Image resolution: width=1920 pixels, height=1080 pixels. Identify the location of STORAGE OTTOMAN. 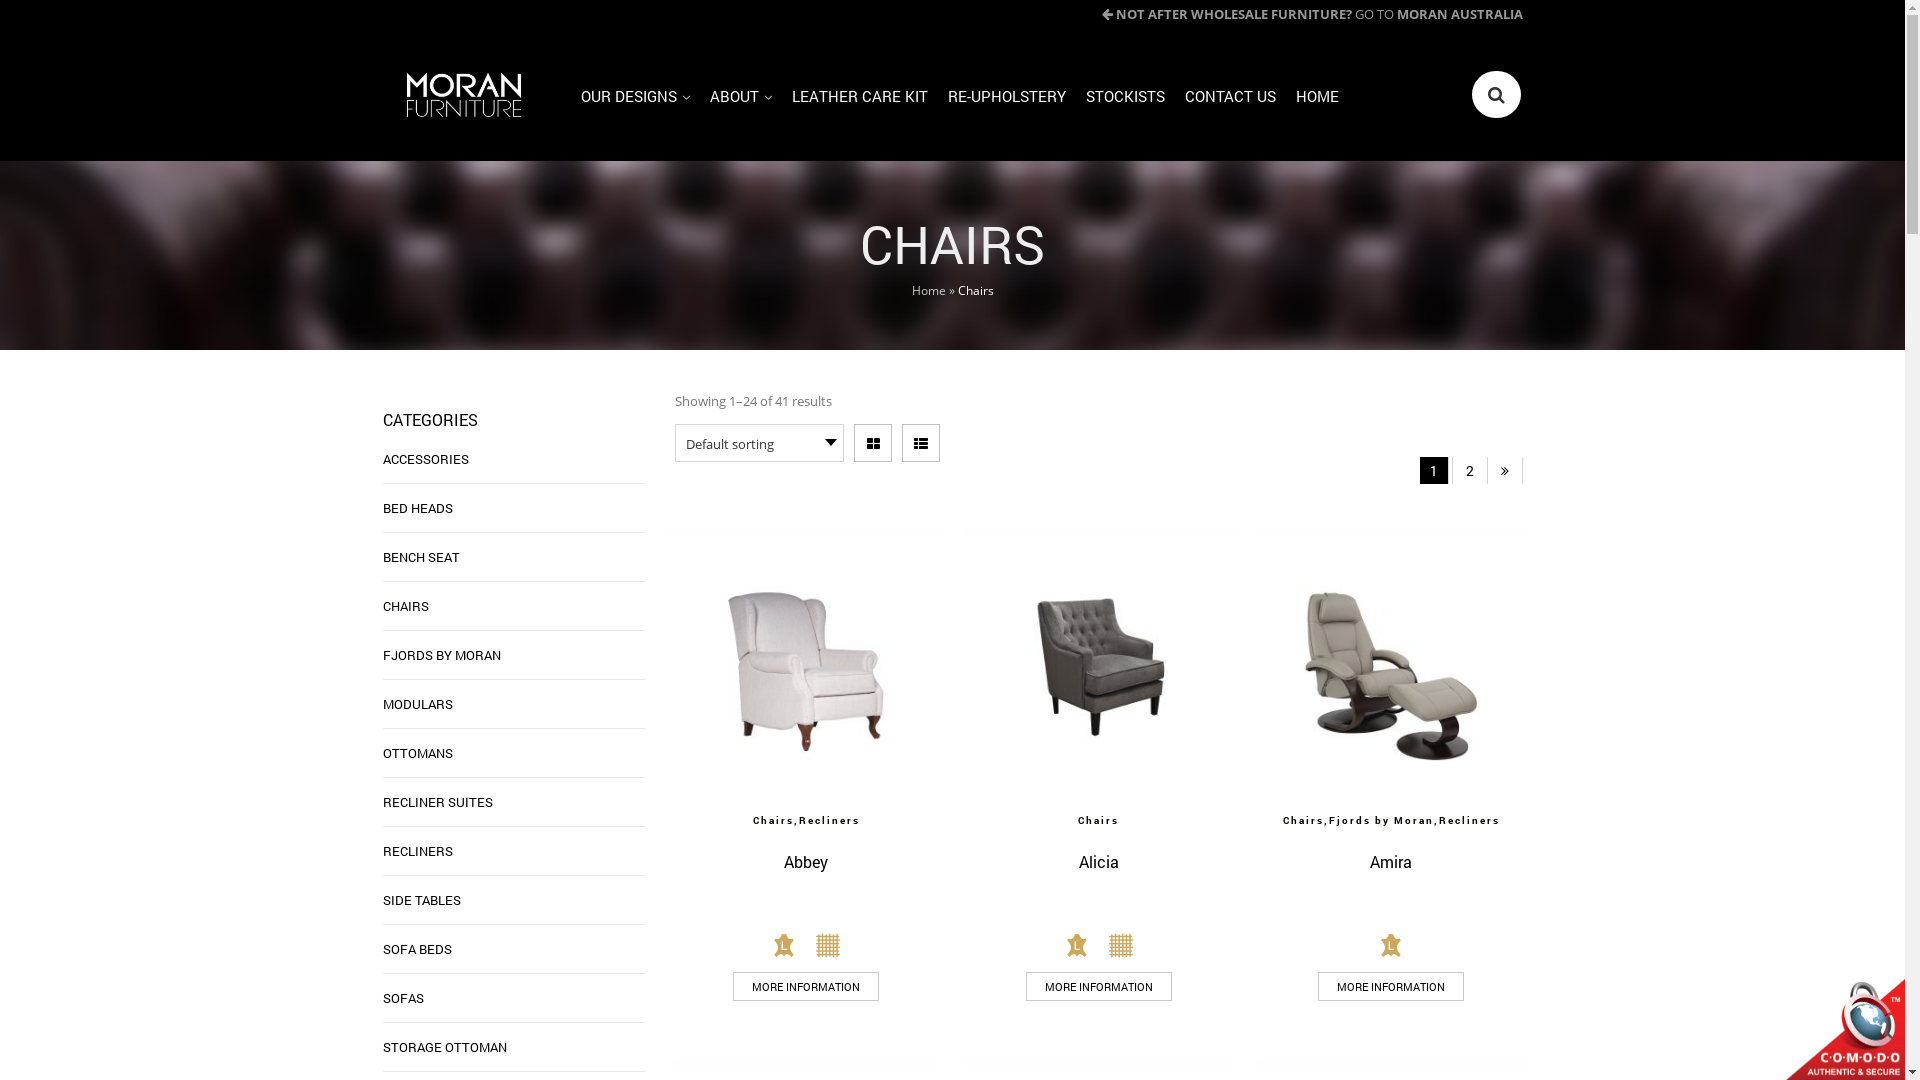
(444, 1047).